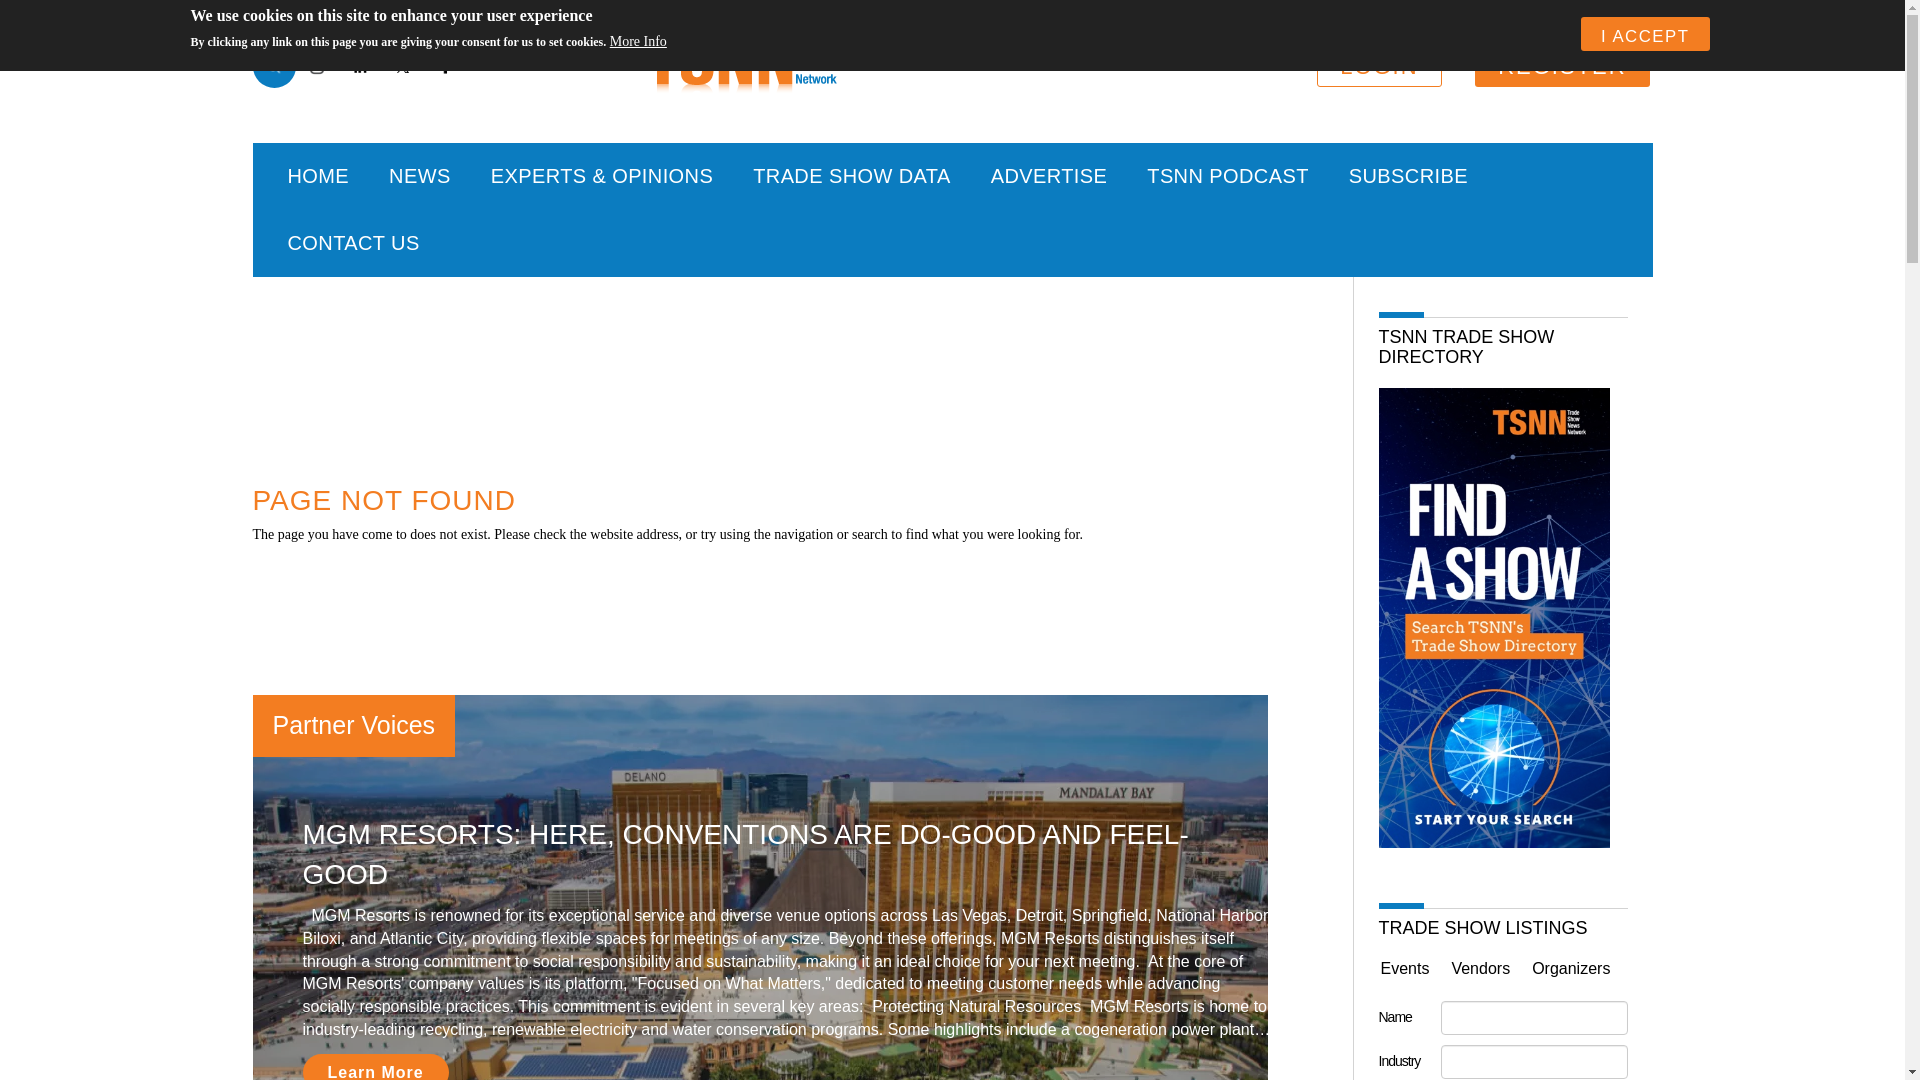 The image size is (1920, 1080). What do you see at coordinates (1562, 66) in the screenshot?
I see `REGISTER` at bounding box center [1562, 66].